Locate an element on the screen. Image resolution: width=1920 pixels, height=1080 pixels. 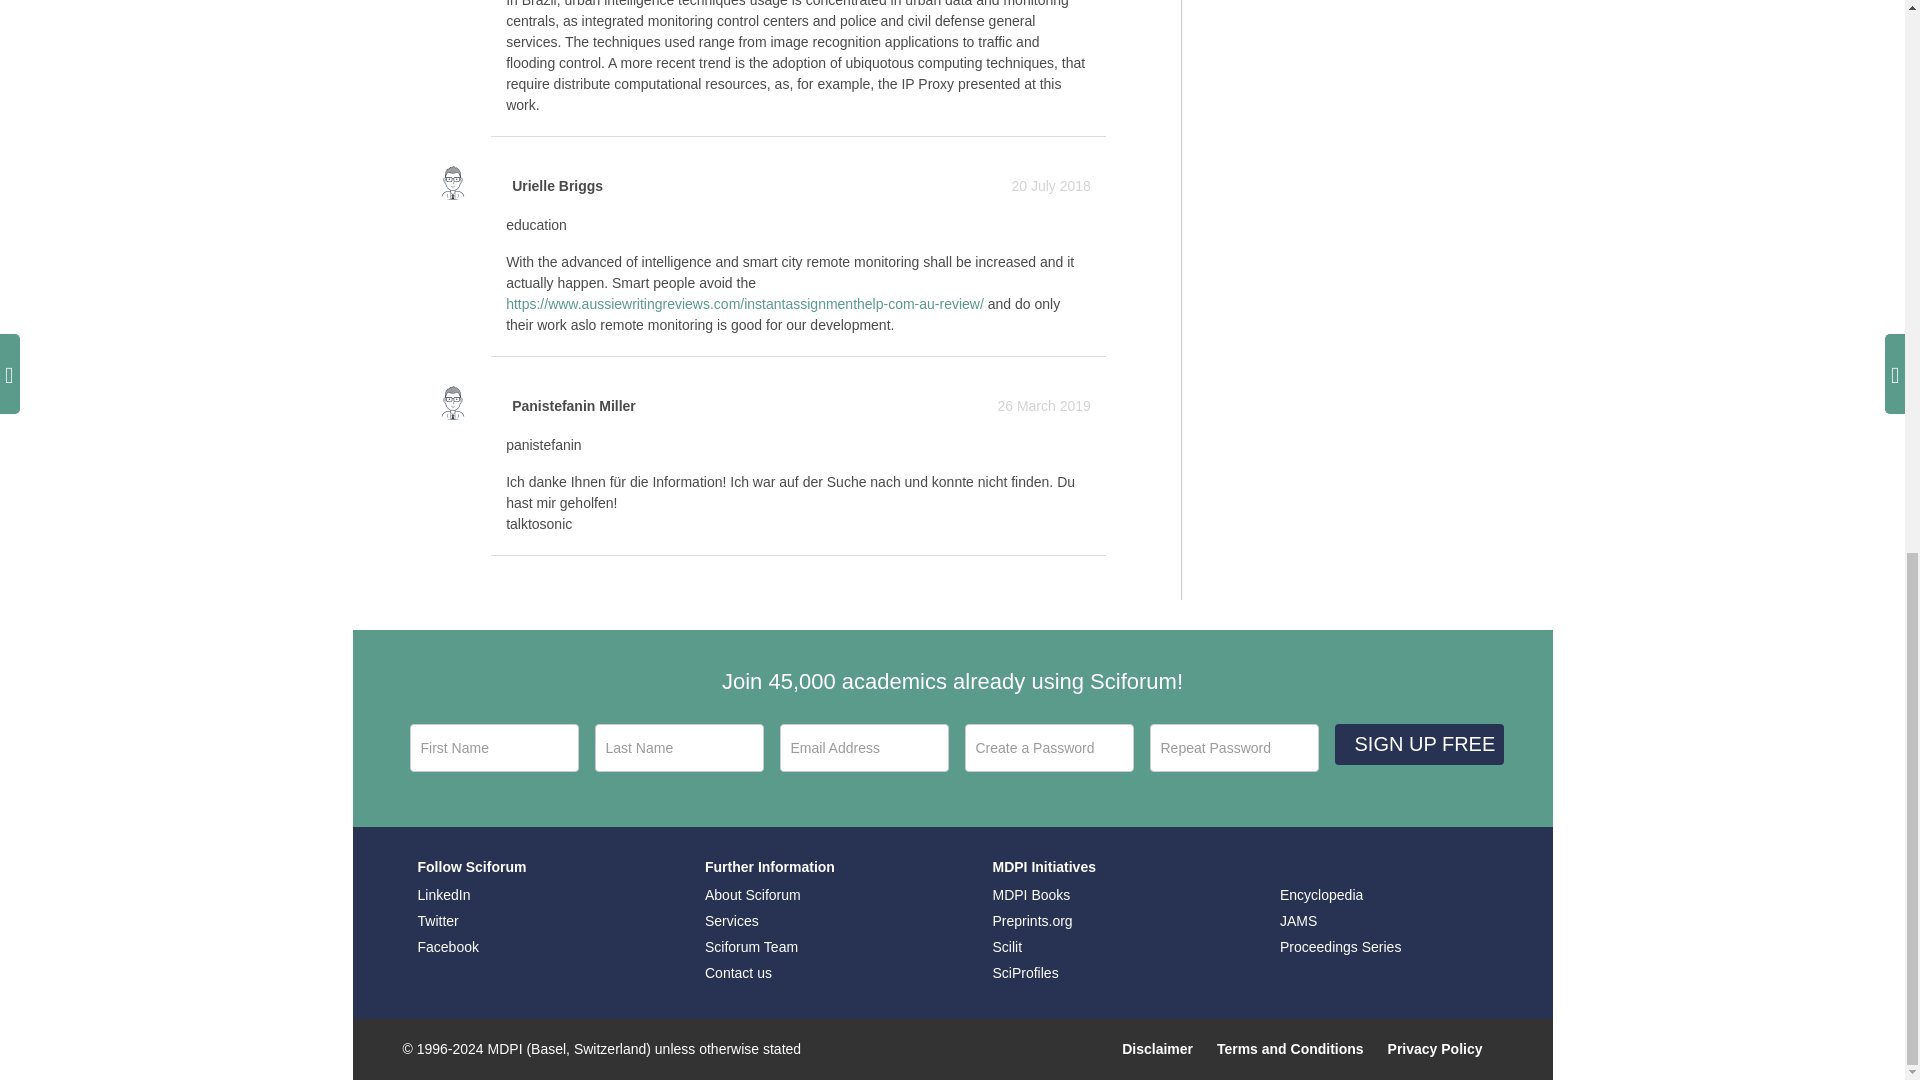
Confirm password is located at coordinates (1234, 748).